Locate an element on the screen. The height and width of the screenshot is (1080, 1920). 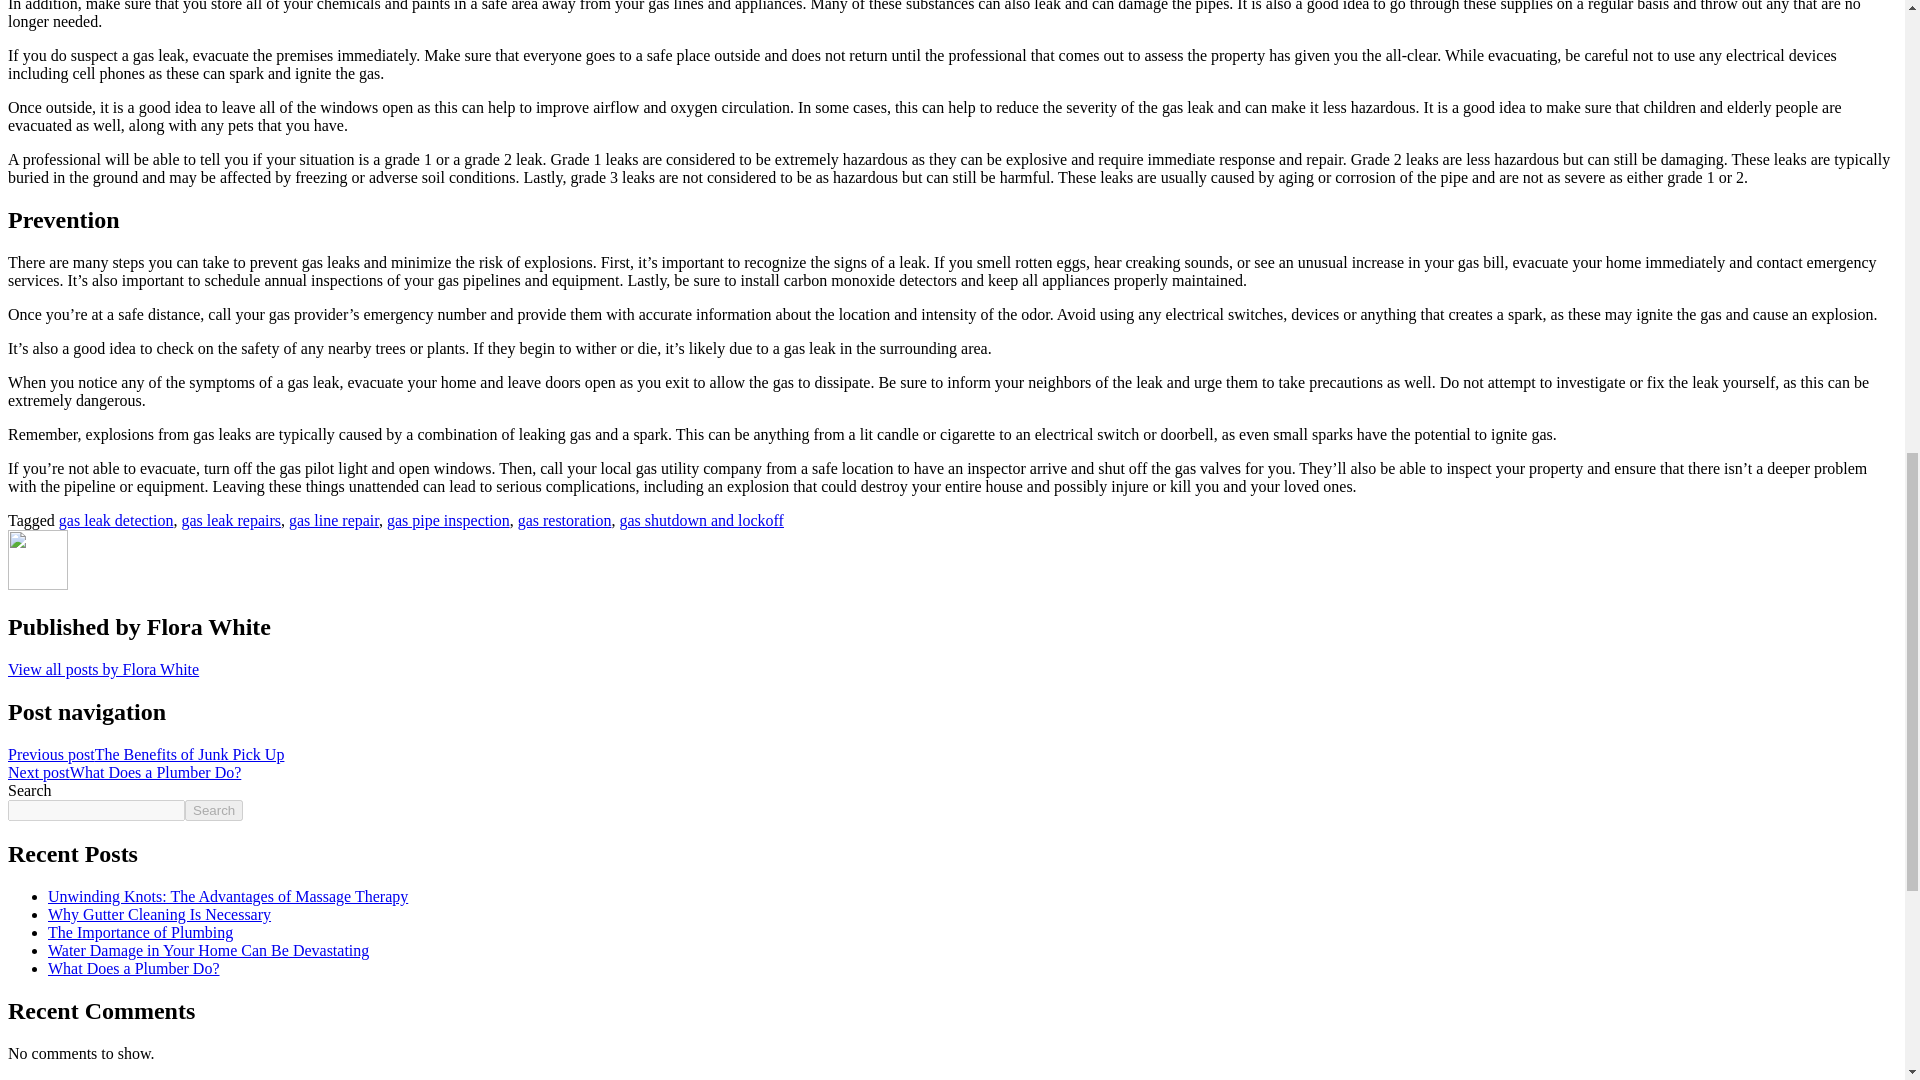
gas shutdown and lockoff is located at coordinates (700, 520).